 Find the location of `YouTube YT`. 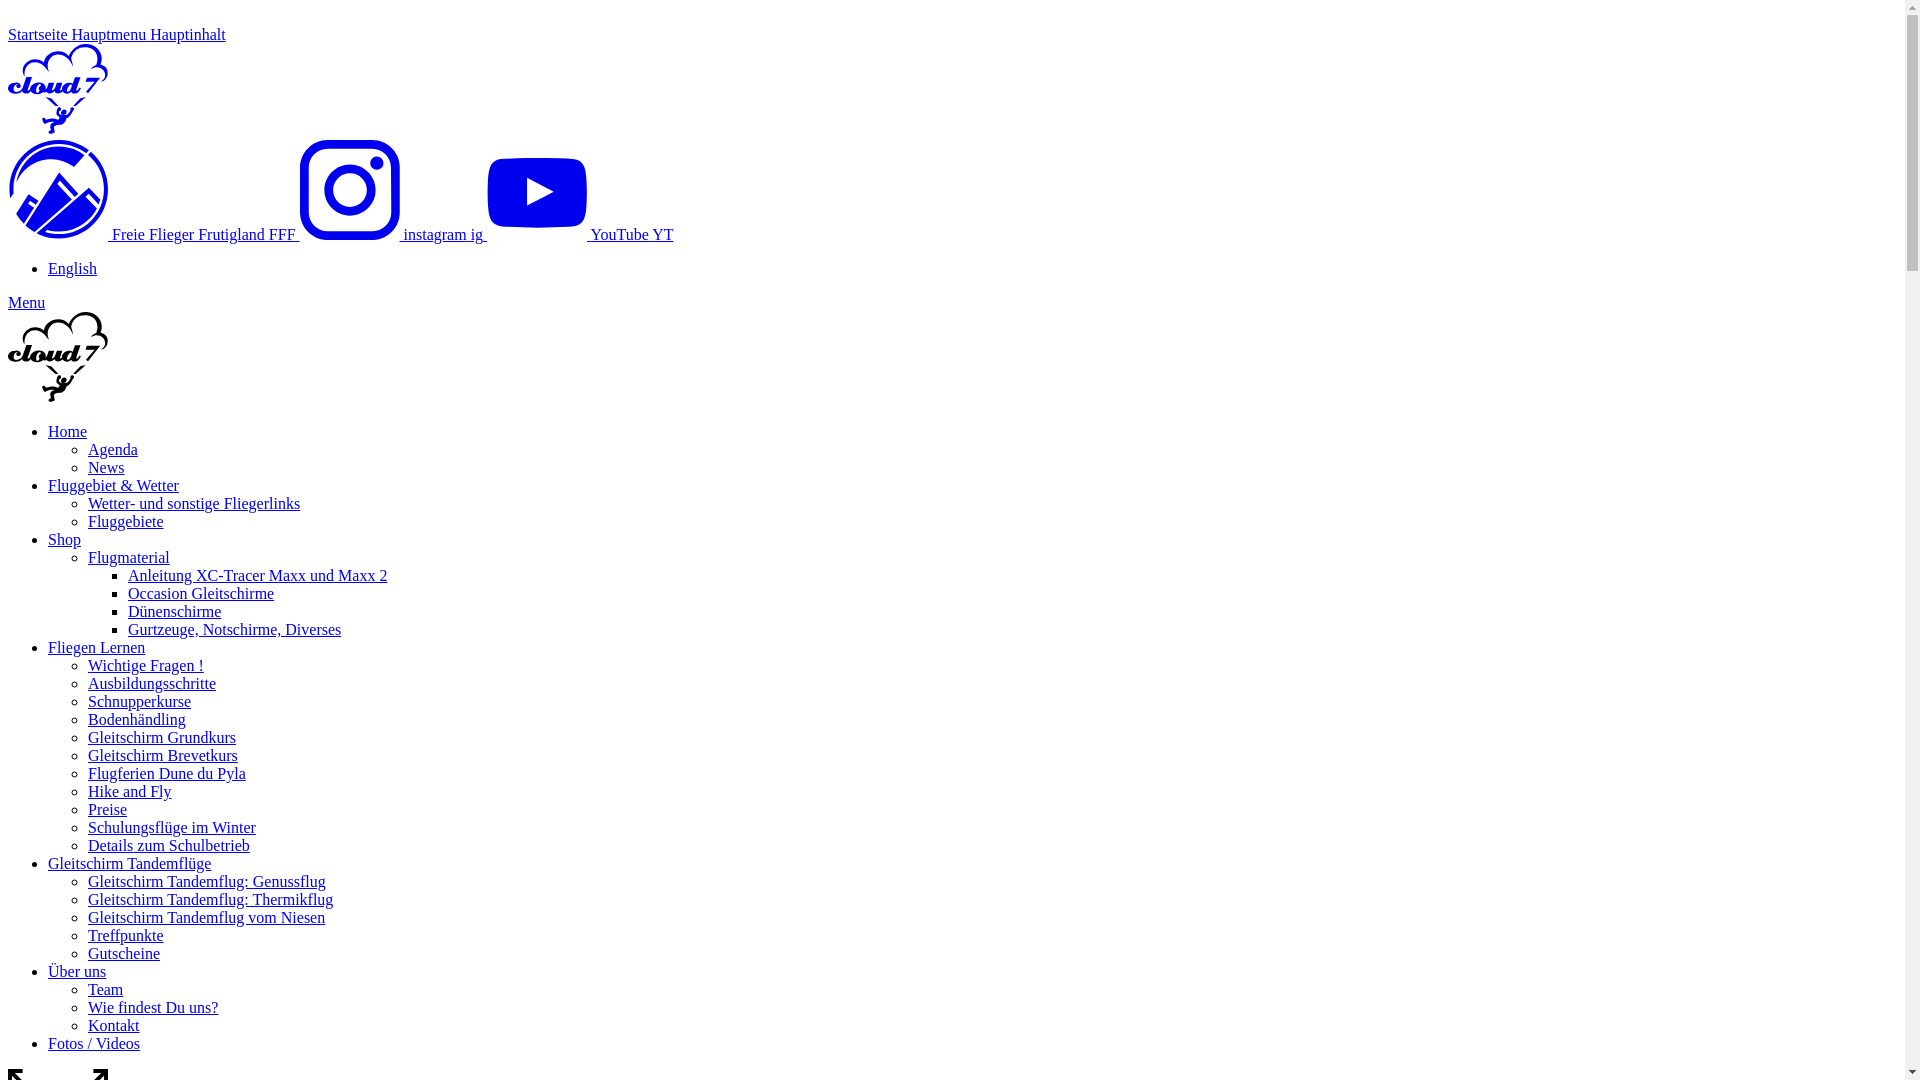

YouTube YT is located at coordinates (580, 234).